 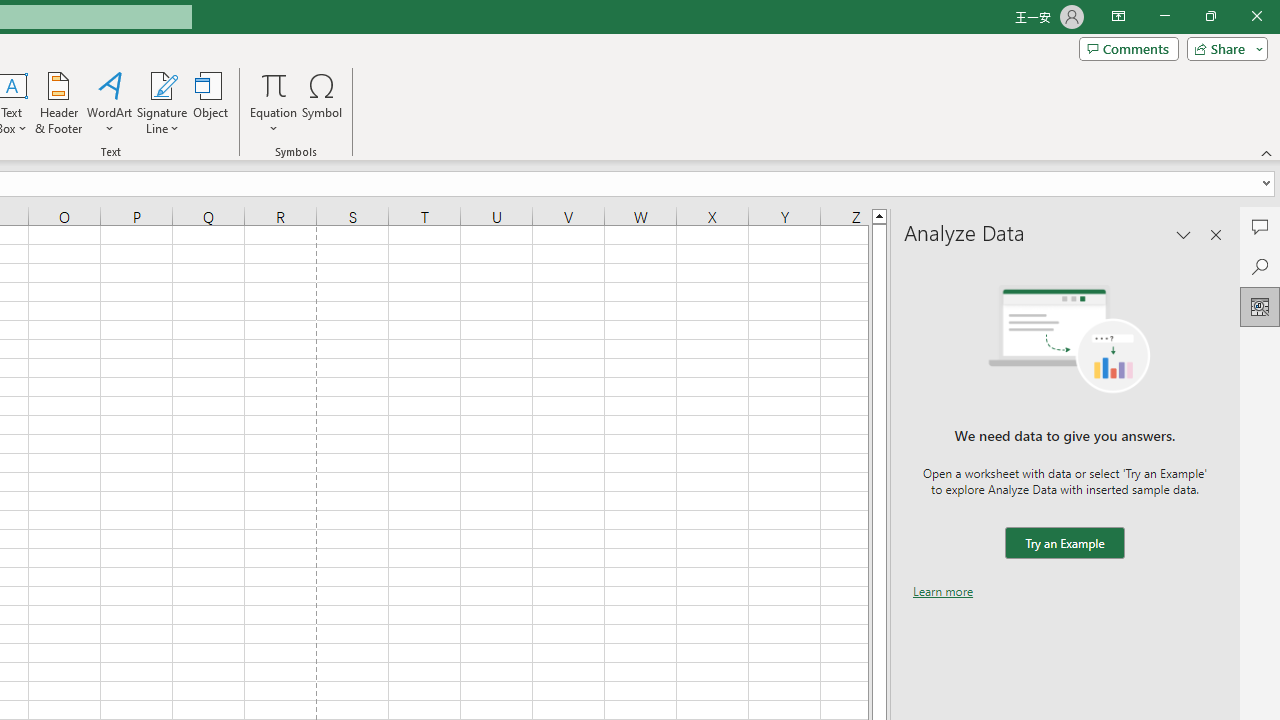 What do you see at coordinates (162, 102) in the screenshot?
I see `Signature Line` at bounding box center [162, 102].